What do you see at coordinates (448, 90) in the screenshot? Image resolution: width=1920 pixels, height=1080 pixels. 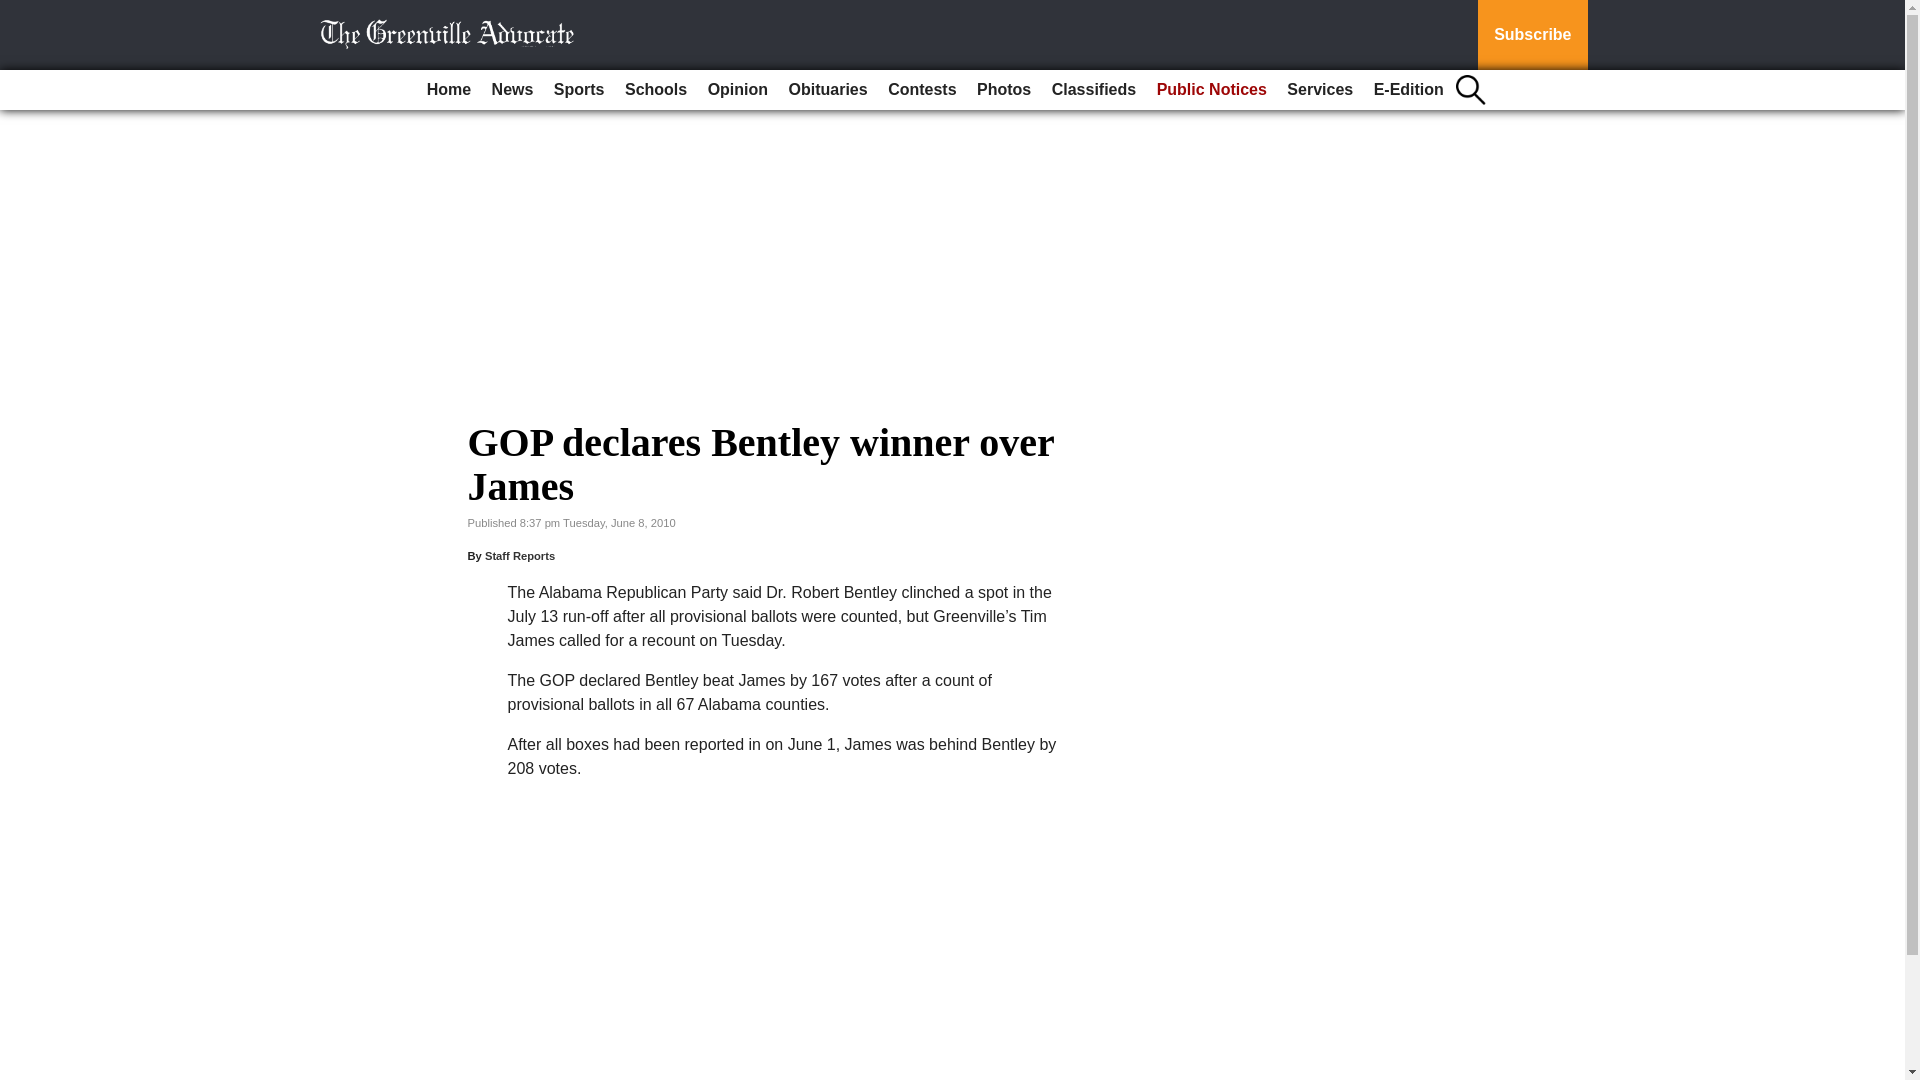 I see `Home` at bounding box center [448, 90].